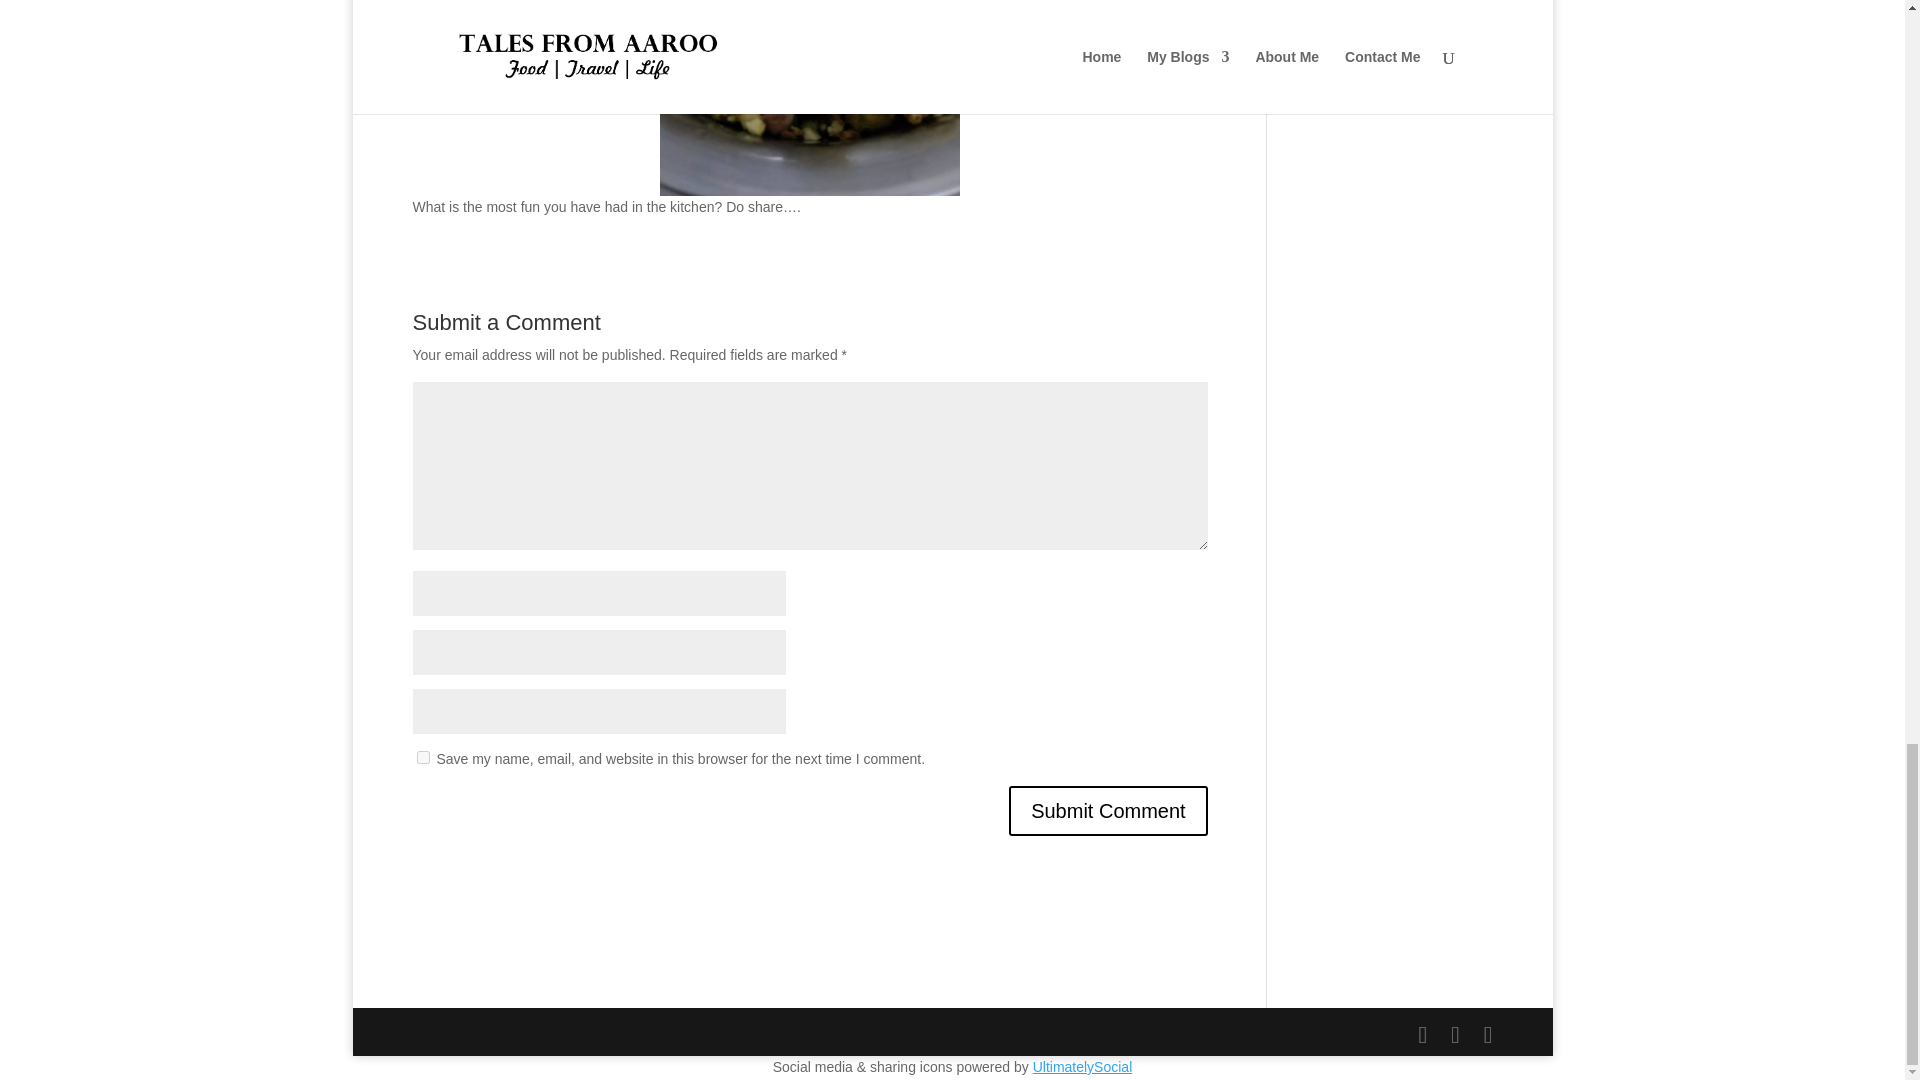 The height and width of the screenshot is (1080, 1920). What do you see at coordinates (1108, 810) in the screenshot?
I see `Submit Comment` at bounding box center [1108, 810].